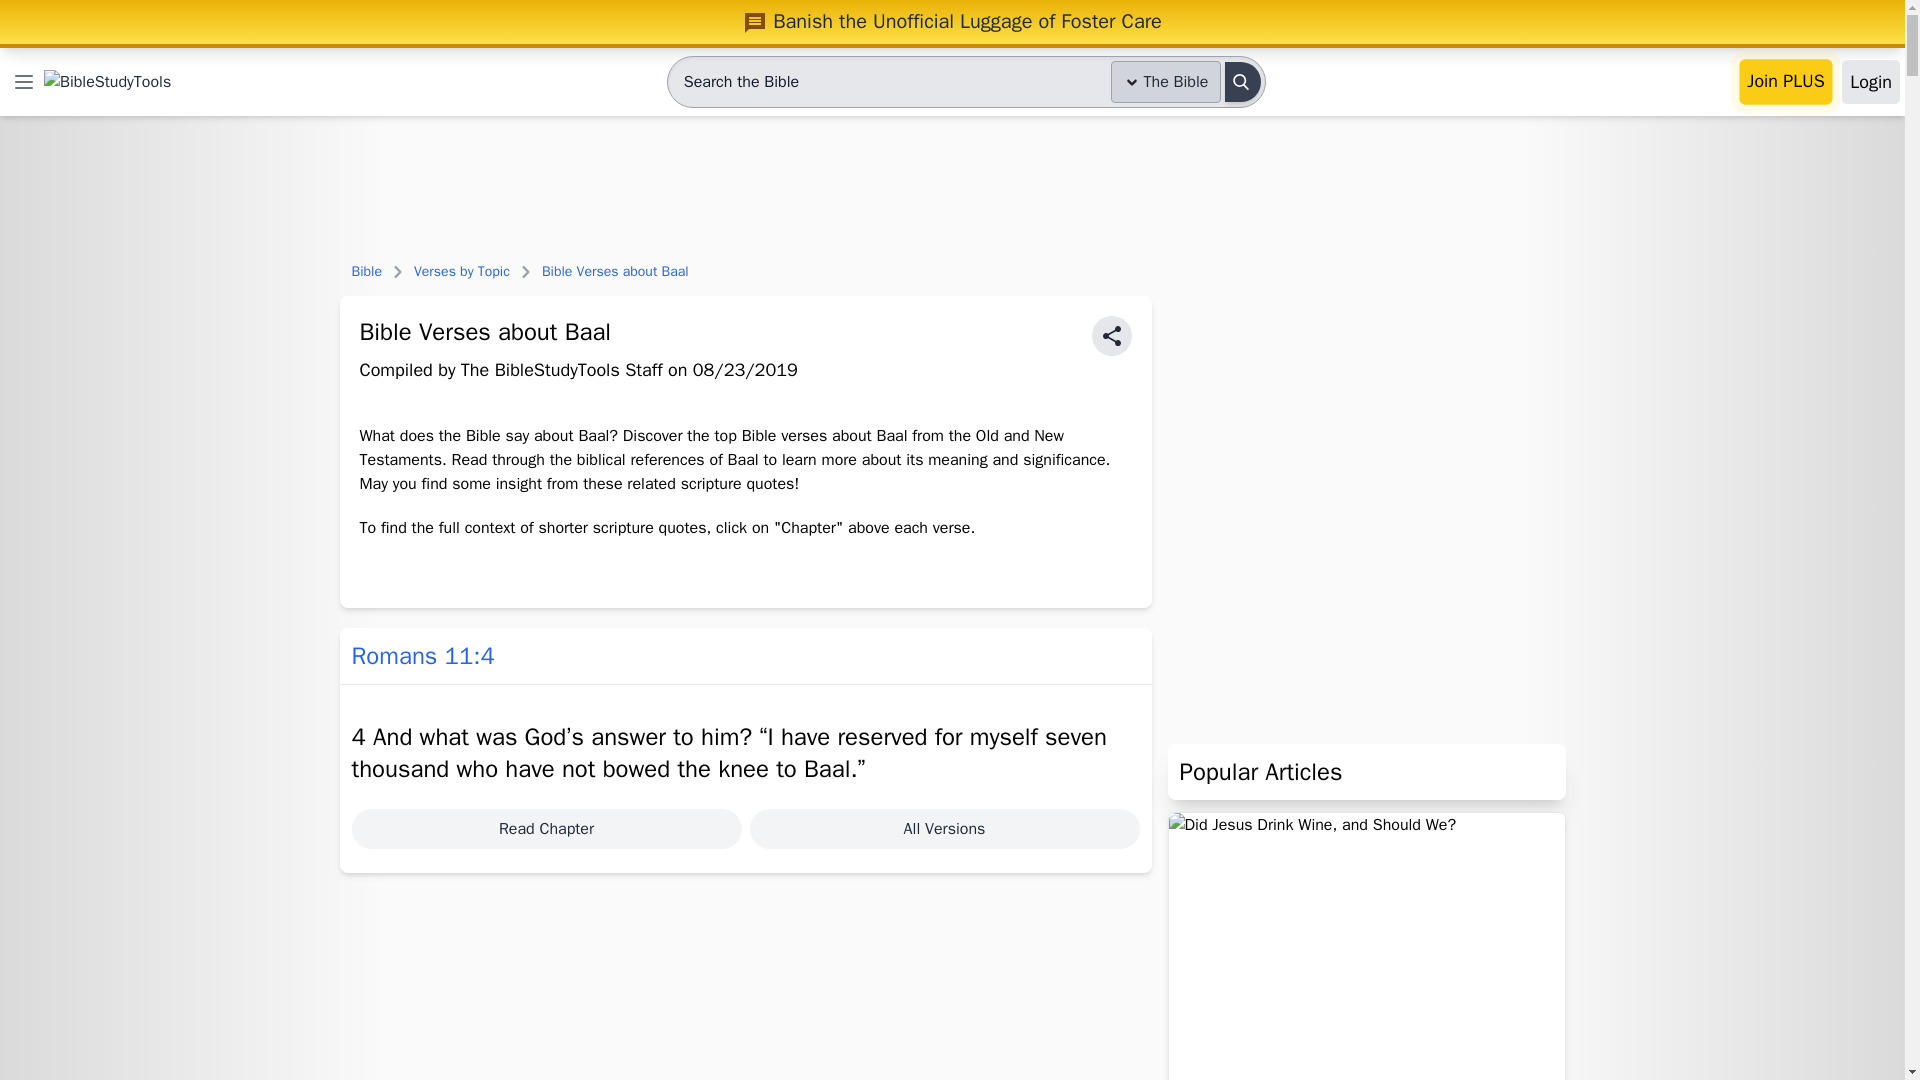 This screenshot has height=1080, width=1920. I want to click on Join PLUS, so click(1786, 82).